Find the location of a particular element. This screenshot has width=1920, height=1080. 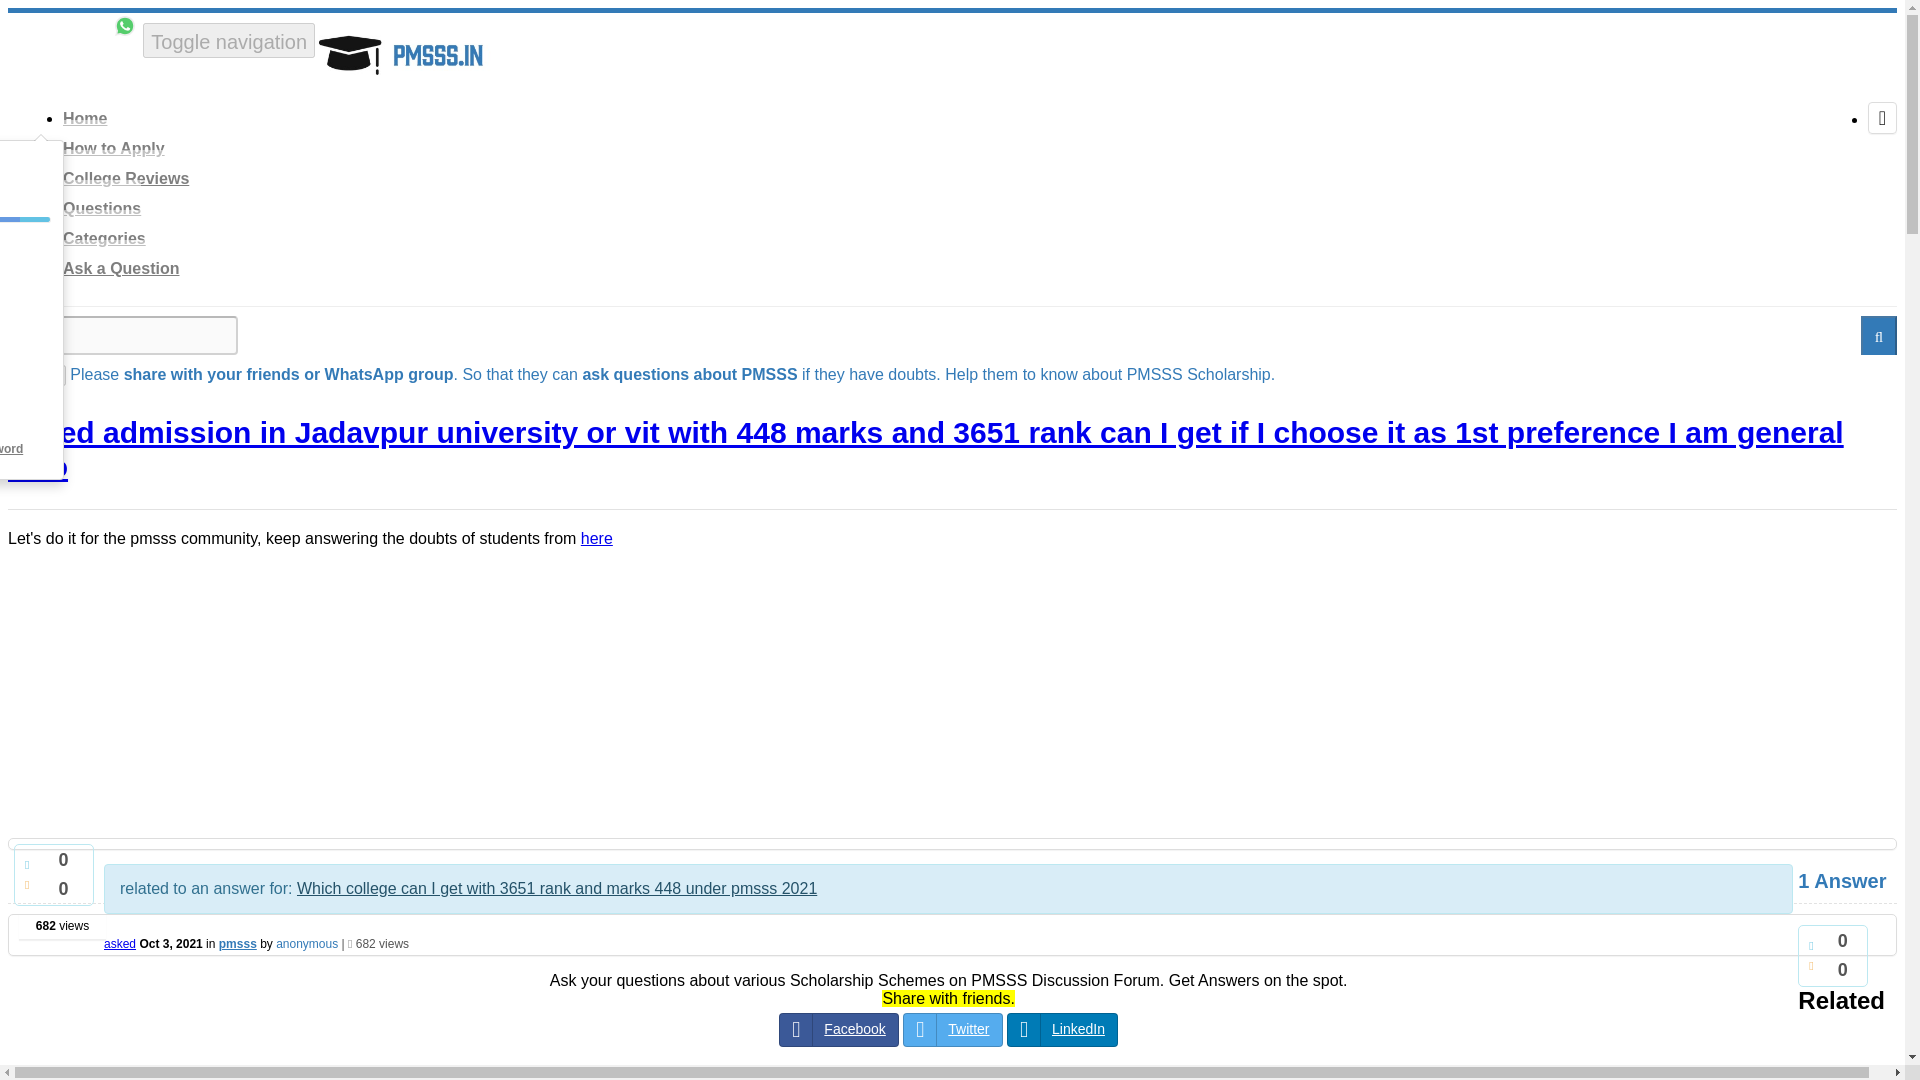

Facebook is located at coordinates (838, 1030).